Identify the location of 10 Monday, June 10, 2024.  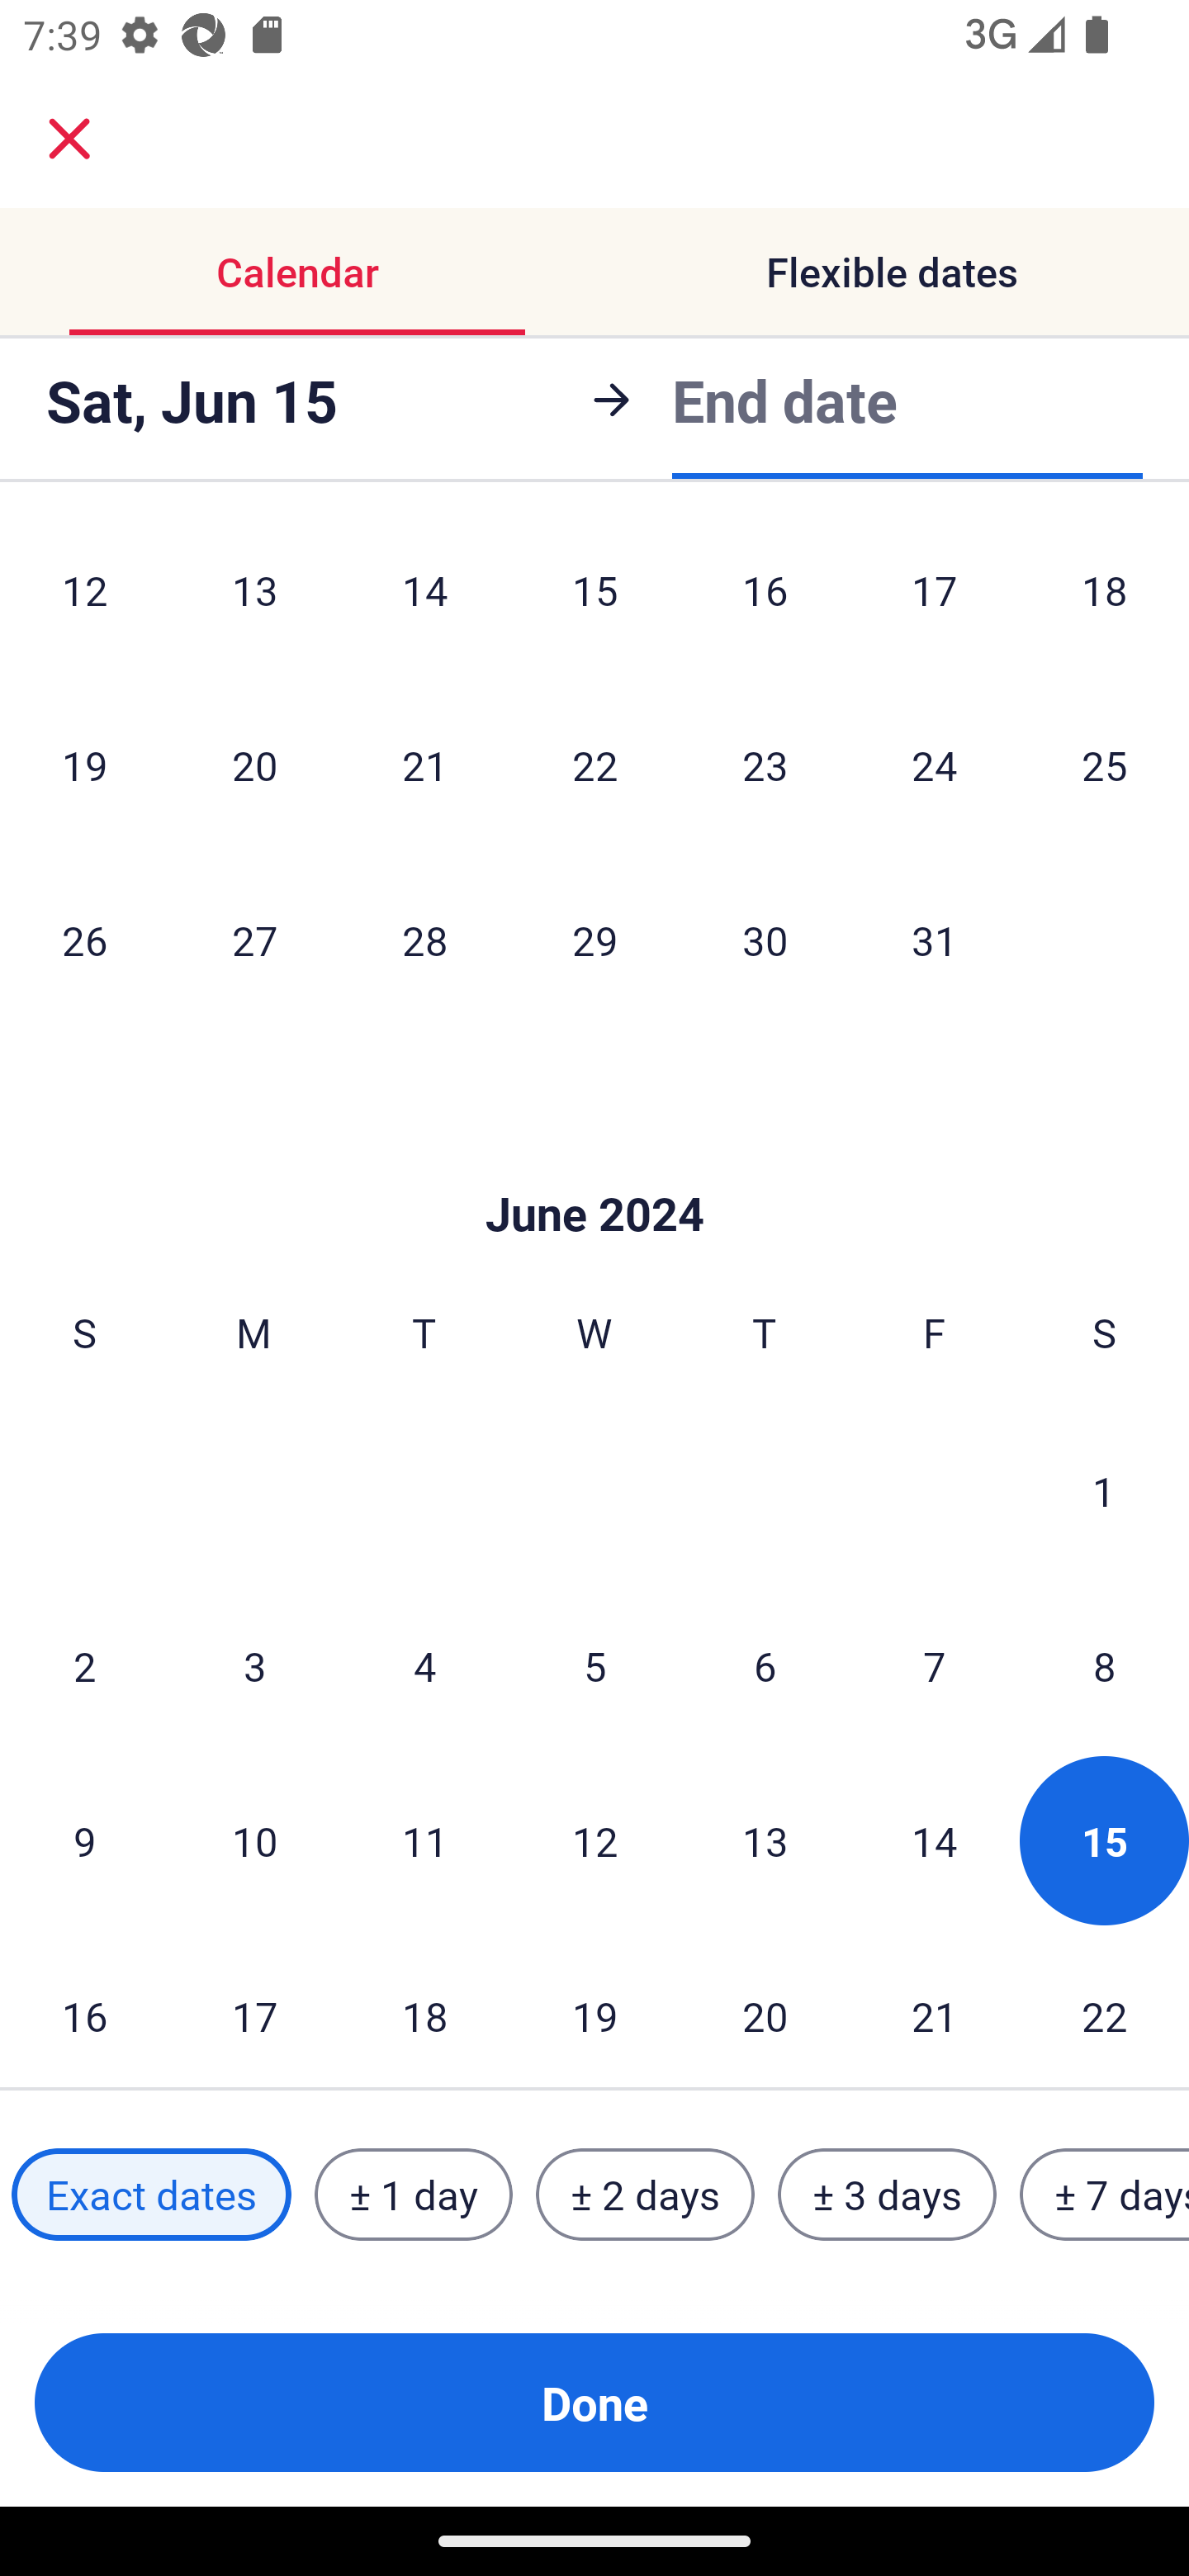
(254, 1840).